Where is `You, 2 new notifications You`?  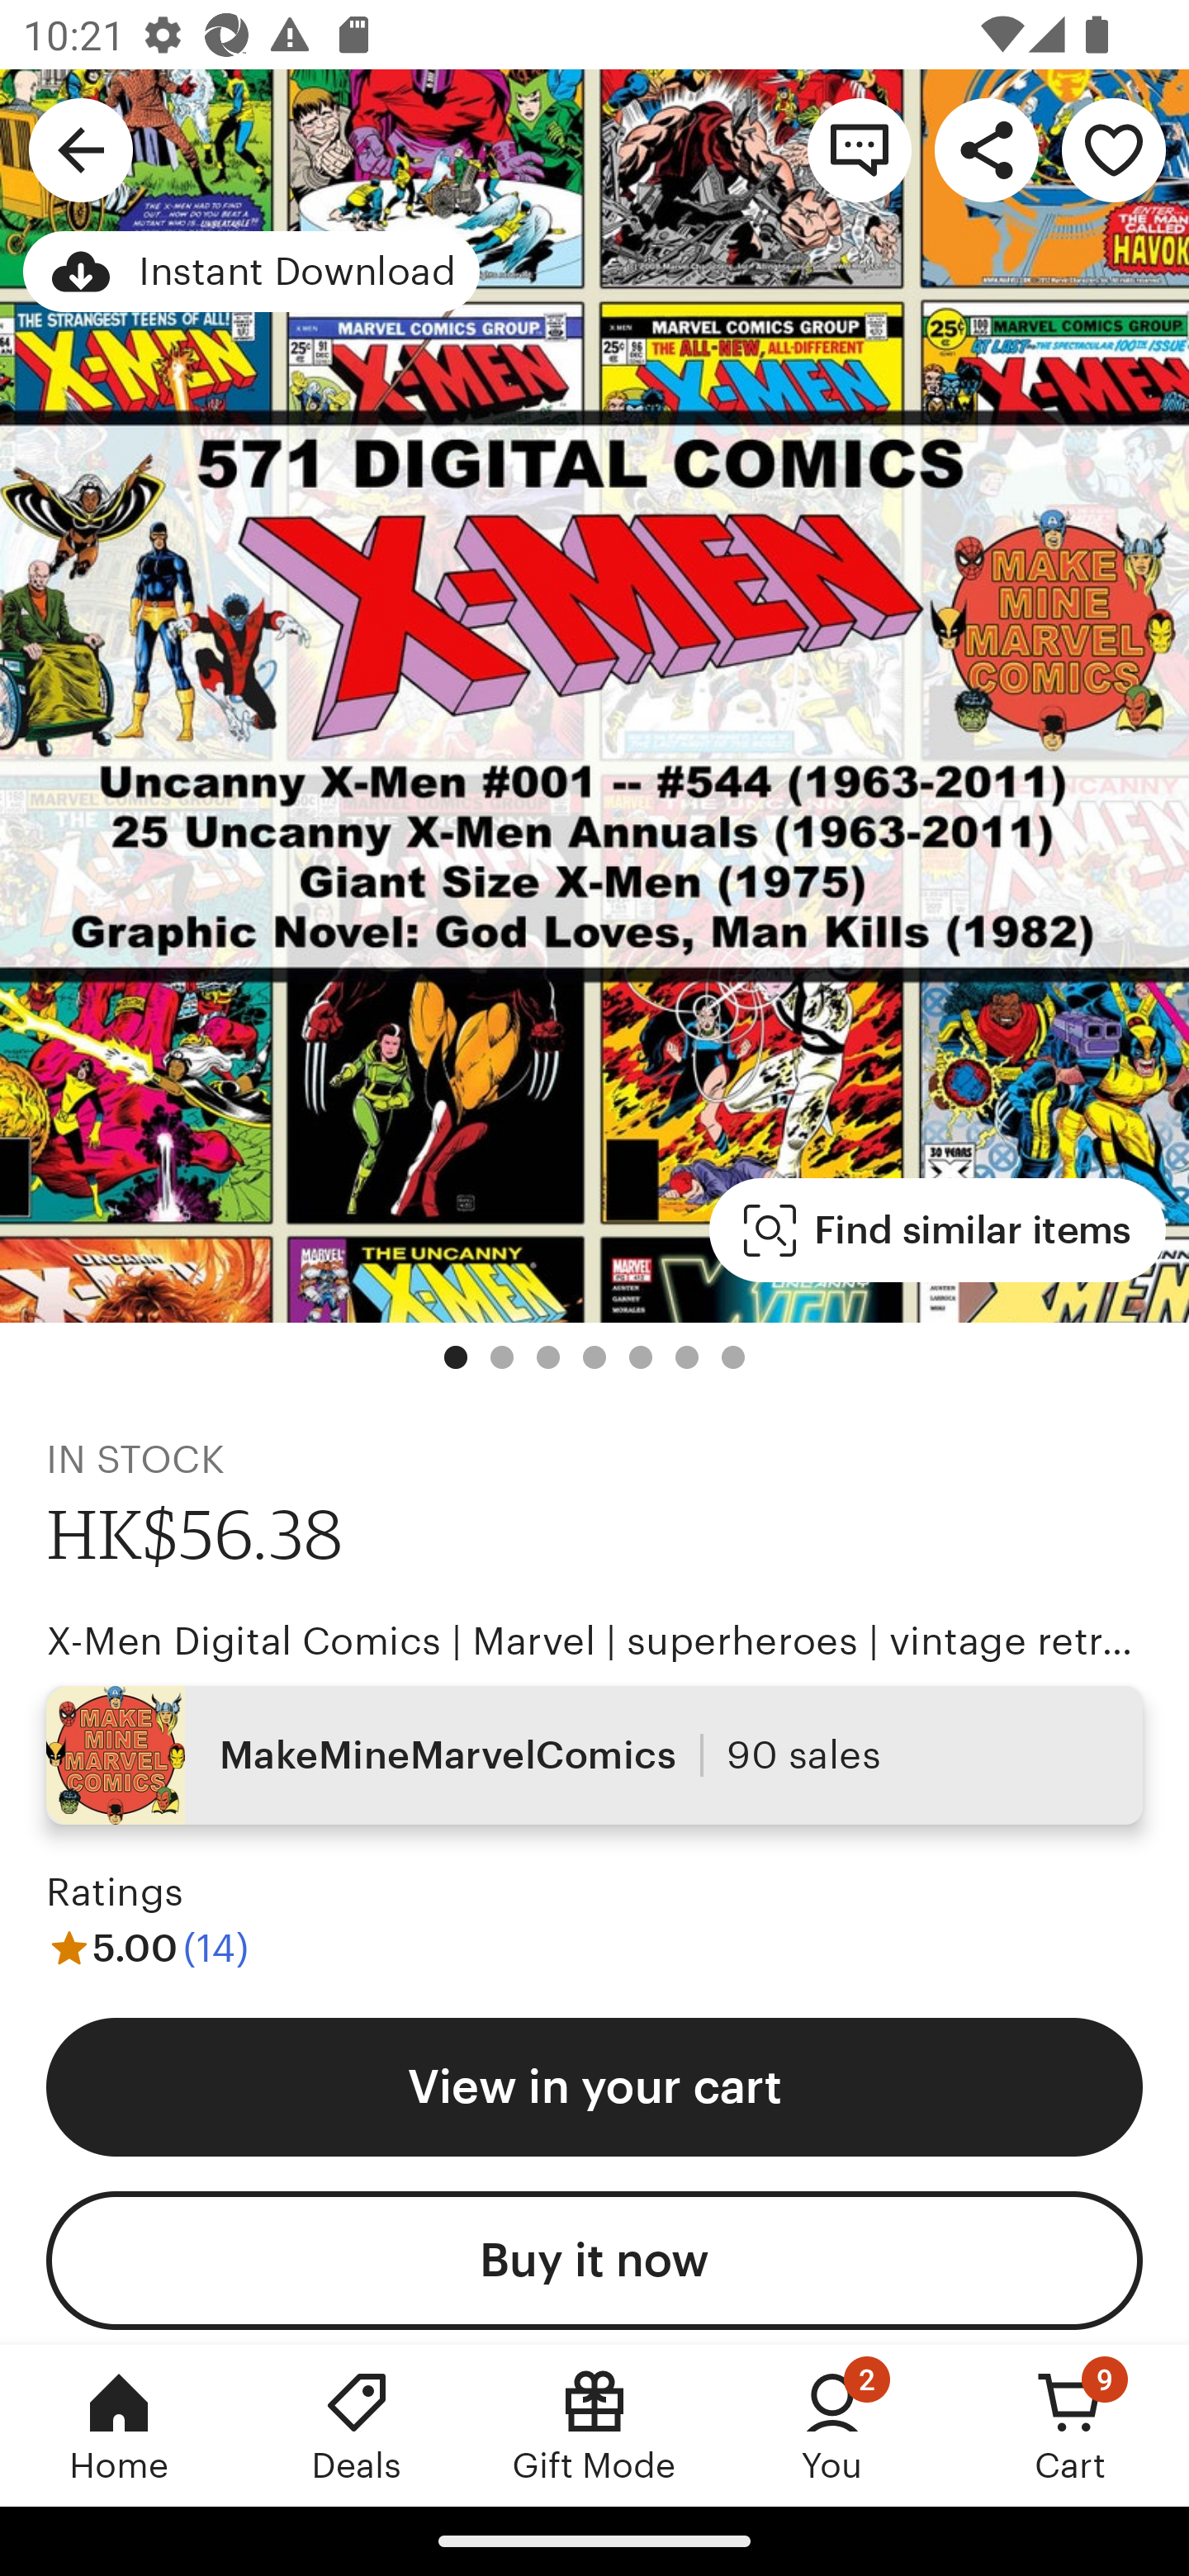
You, 2 new notifications You is located at coordinates (832, 2425).